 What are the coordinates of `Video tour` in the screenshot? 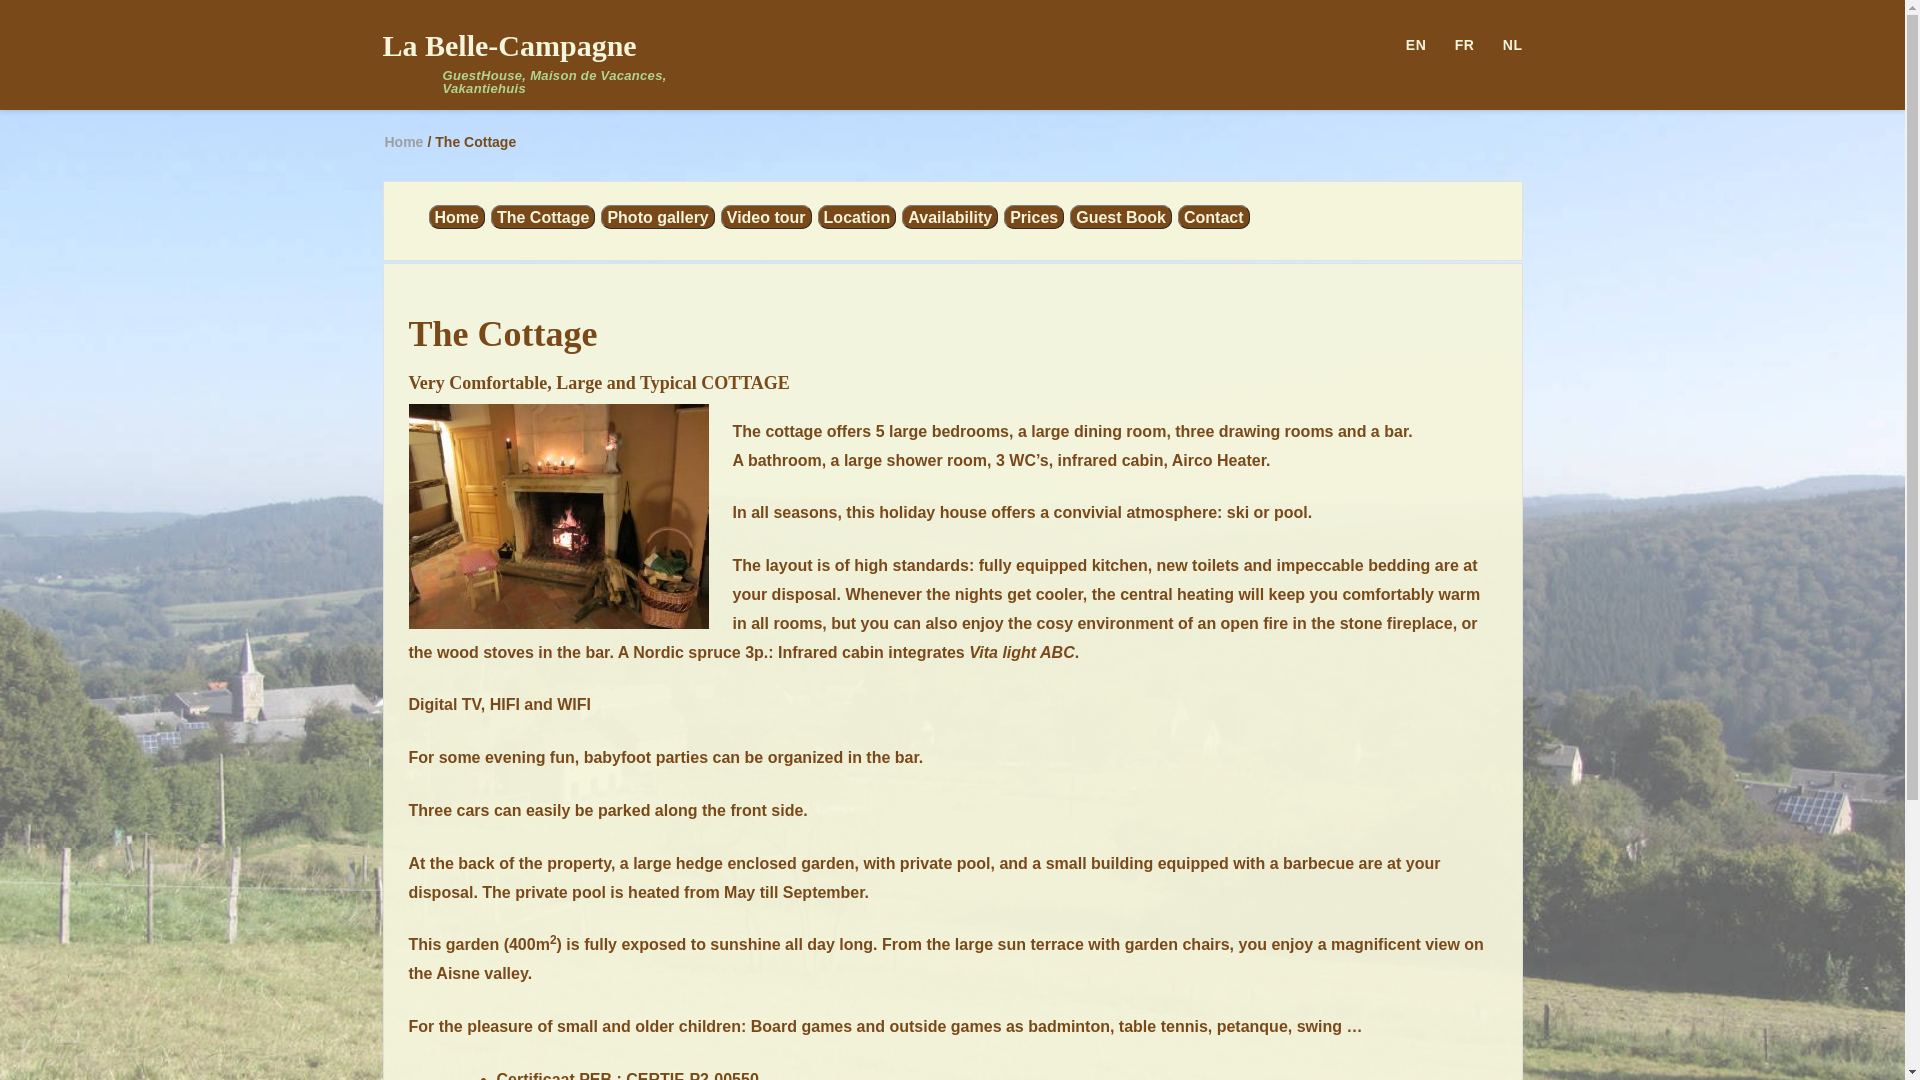 It's located at (766, 217).